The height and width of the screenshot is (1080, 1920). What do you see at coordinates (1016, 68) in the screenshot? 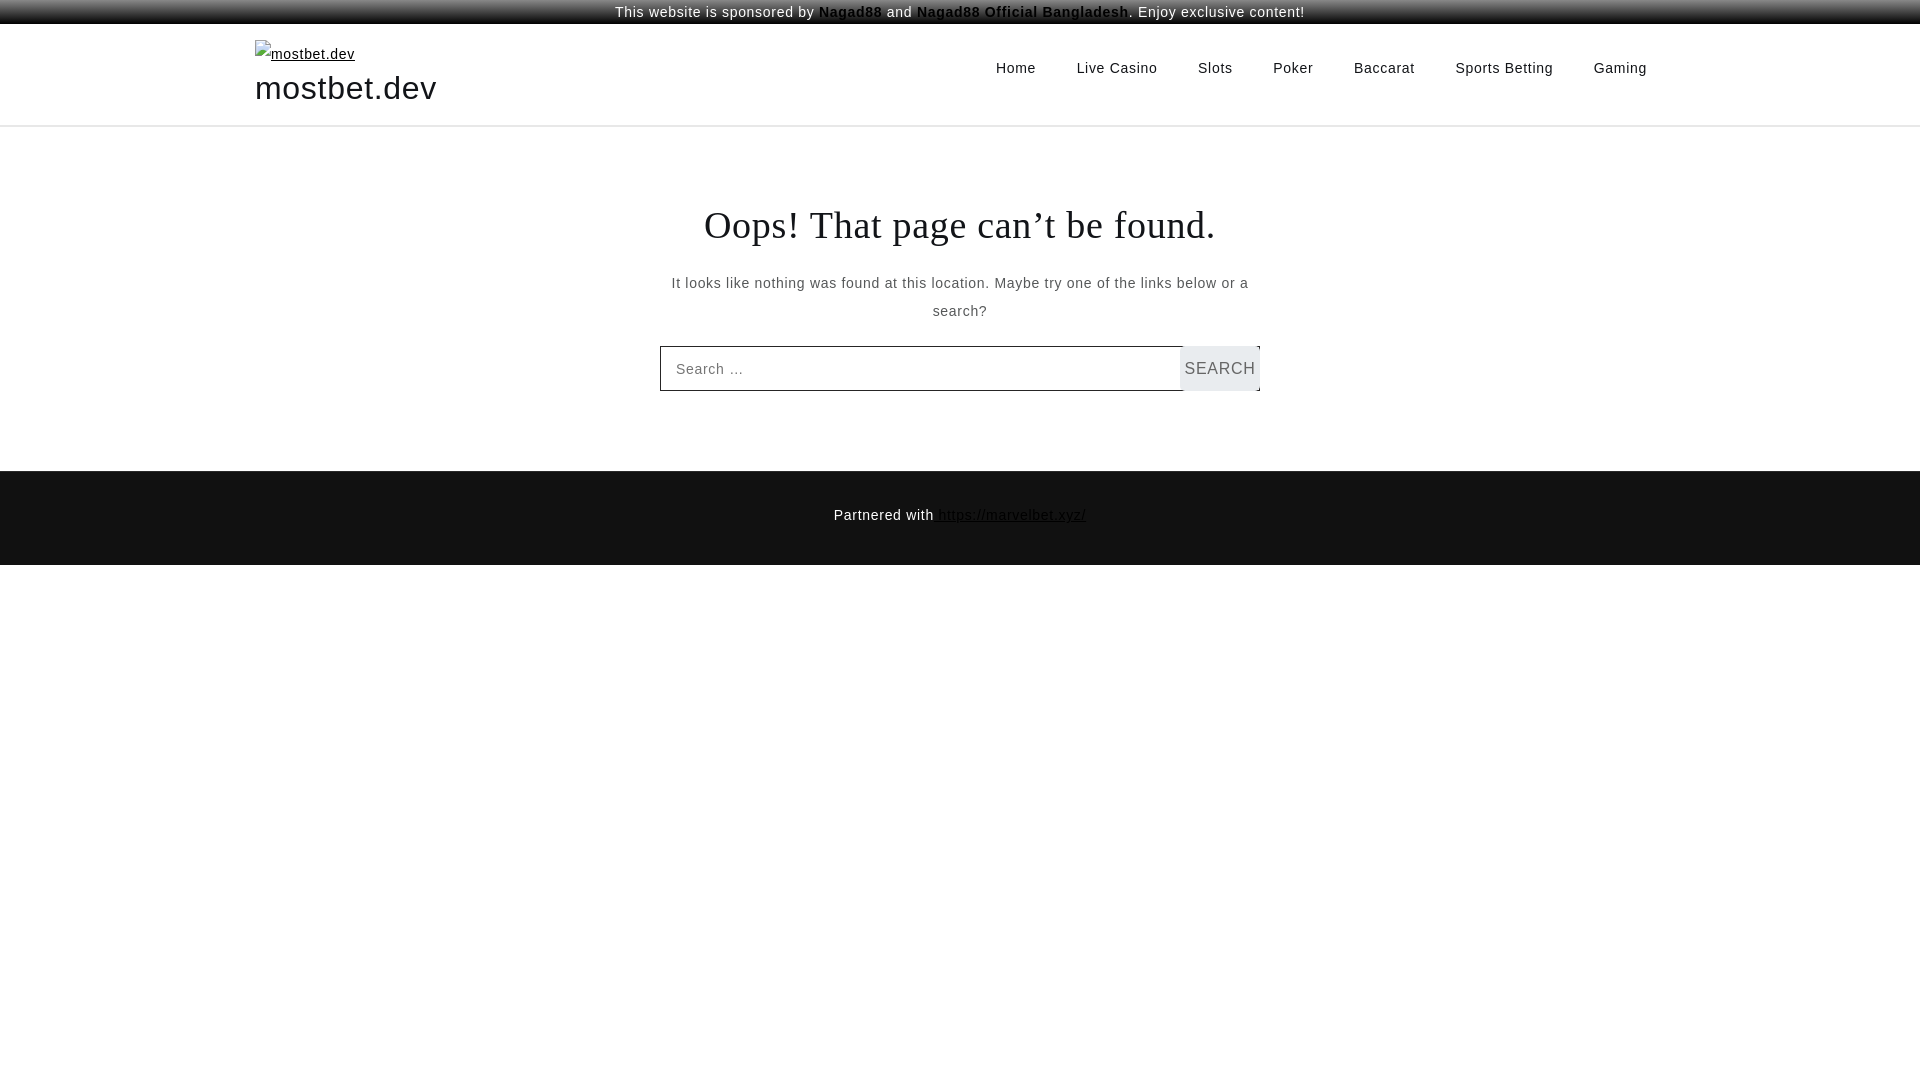
I see `Home` at bounding box center [1016, 68].